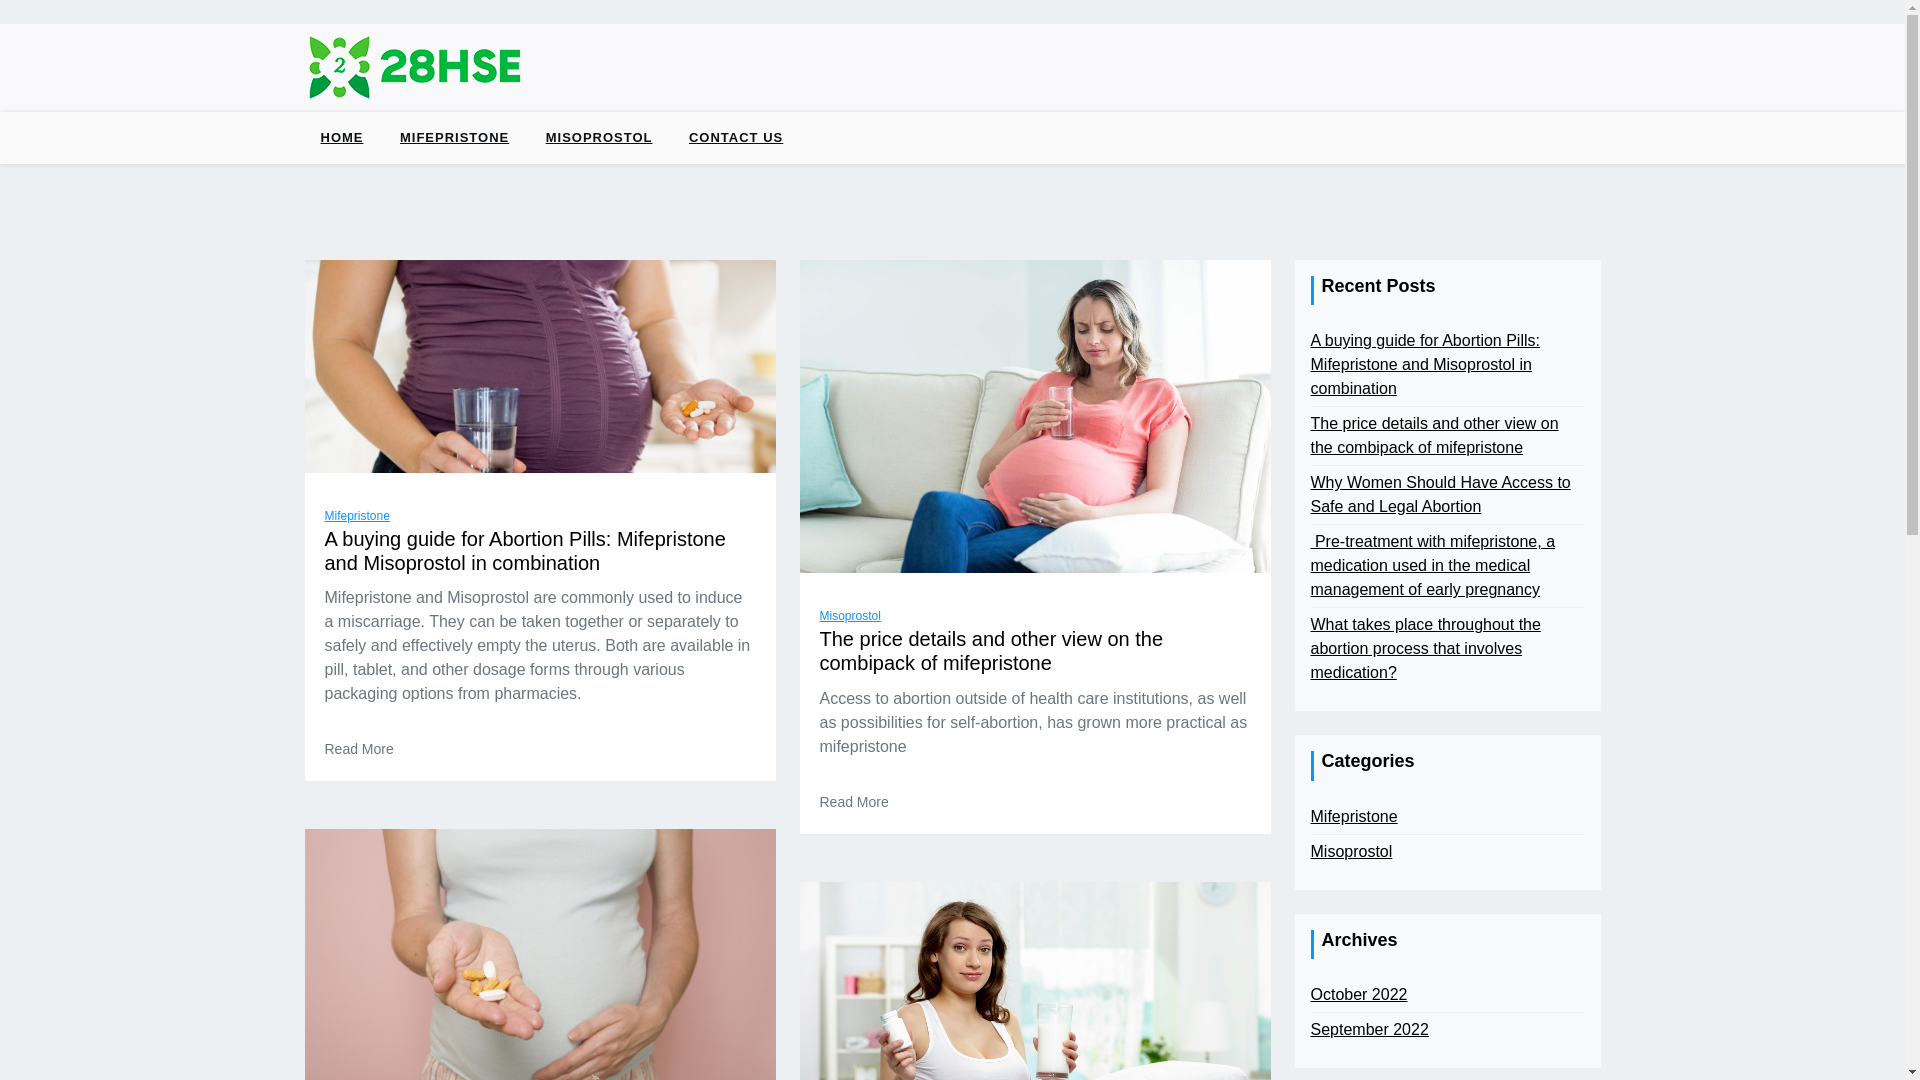 The height and width of the screenshot is (1080, 1920). Describe the element at coordinates (1358, 995) in the screenshot. I see `October 2022` at that location.